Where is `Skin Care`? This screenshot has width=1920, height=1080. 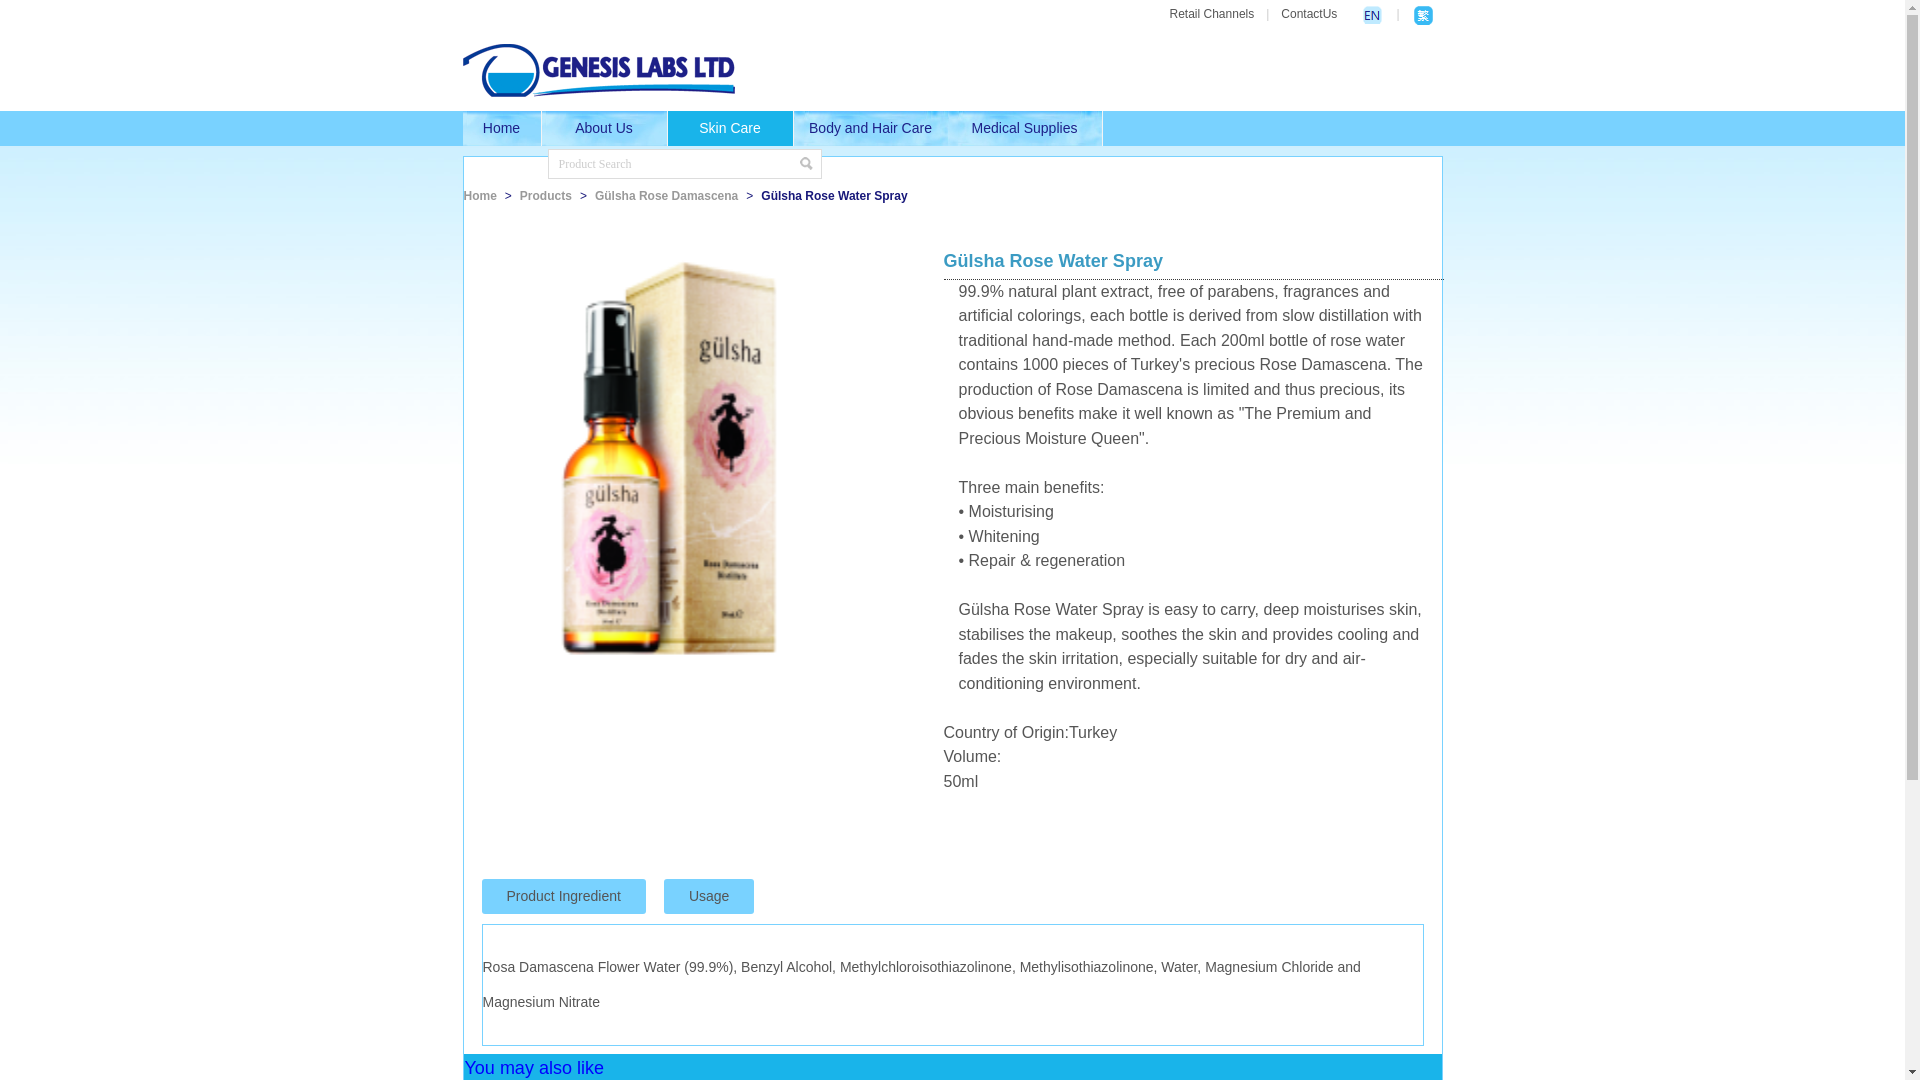 Skin Care is located at coordinates (731, 128).